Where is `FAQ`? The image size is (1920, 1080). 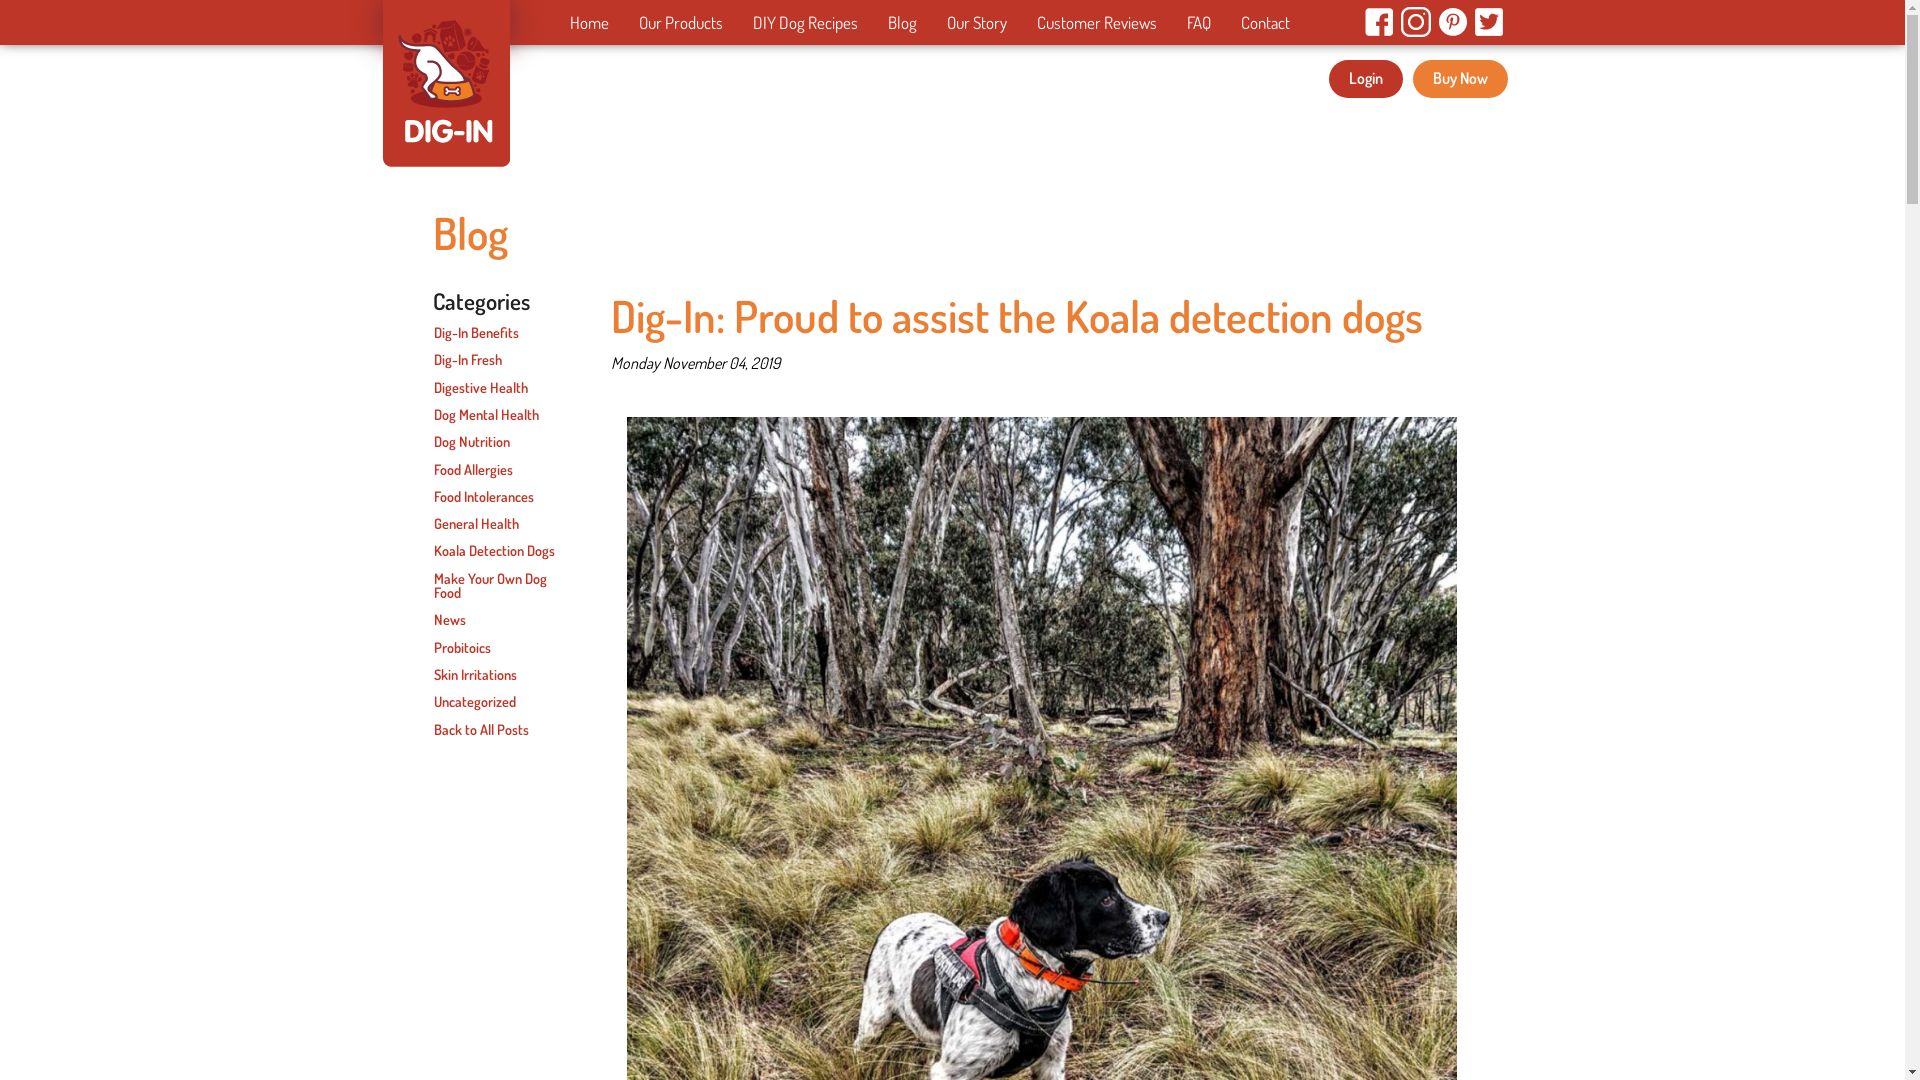
FAQ is located at coordinates (1199, 22).